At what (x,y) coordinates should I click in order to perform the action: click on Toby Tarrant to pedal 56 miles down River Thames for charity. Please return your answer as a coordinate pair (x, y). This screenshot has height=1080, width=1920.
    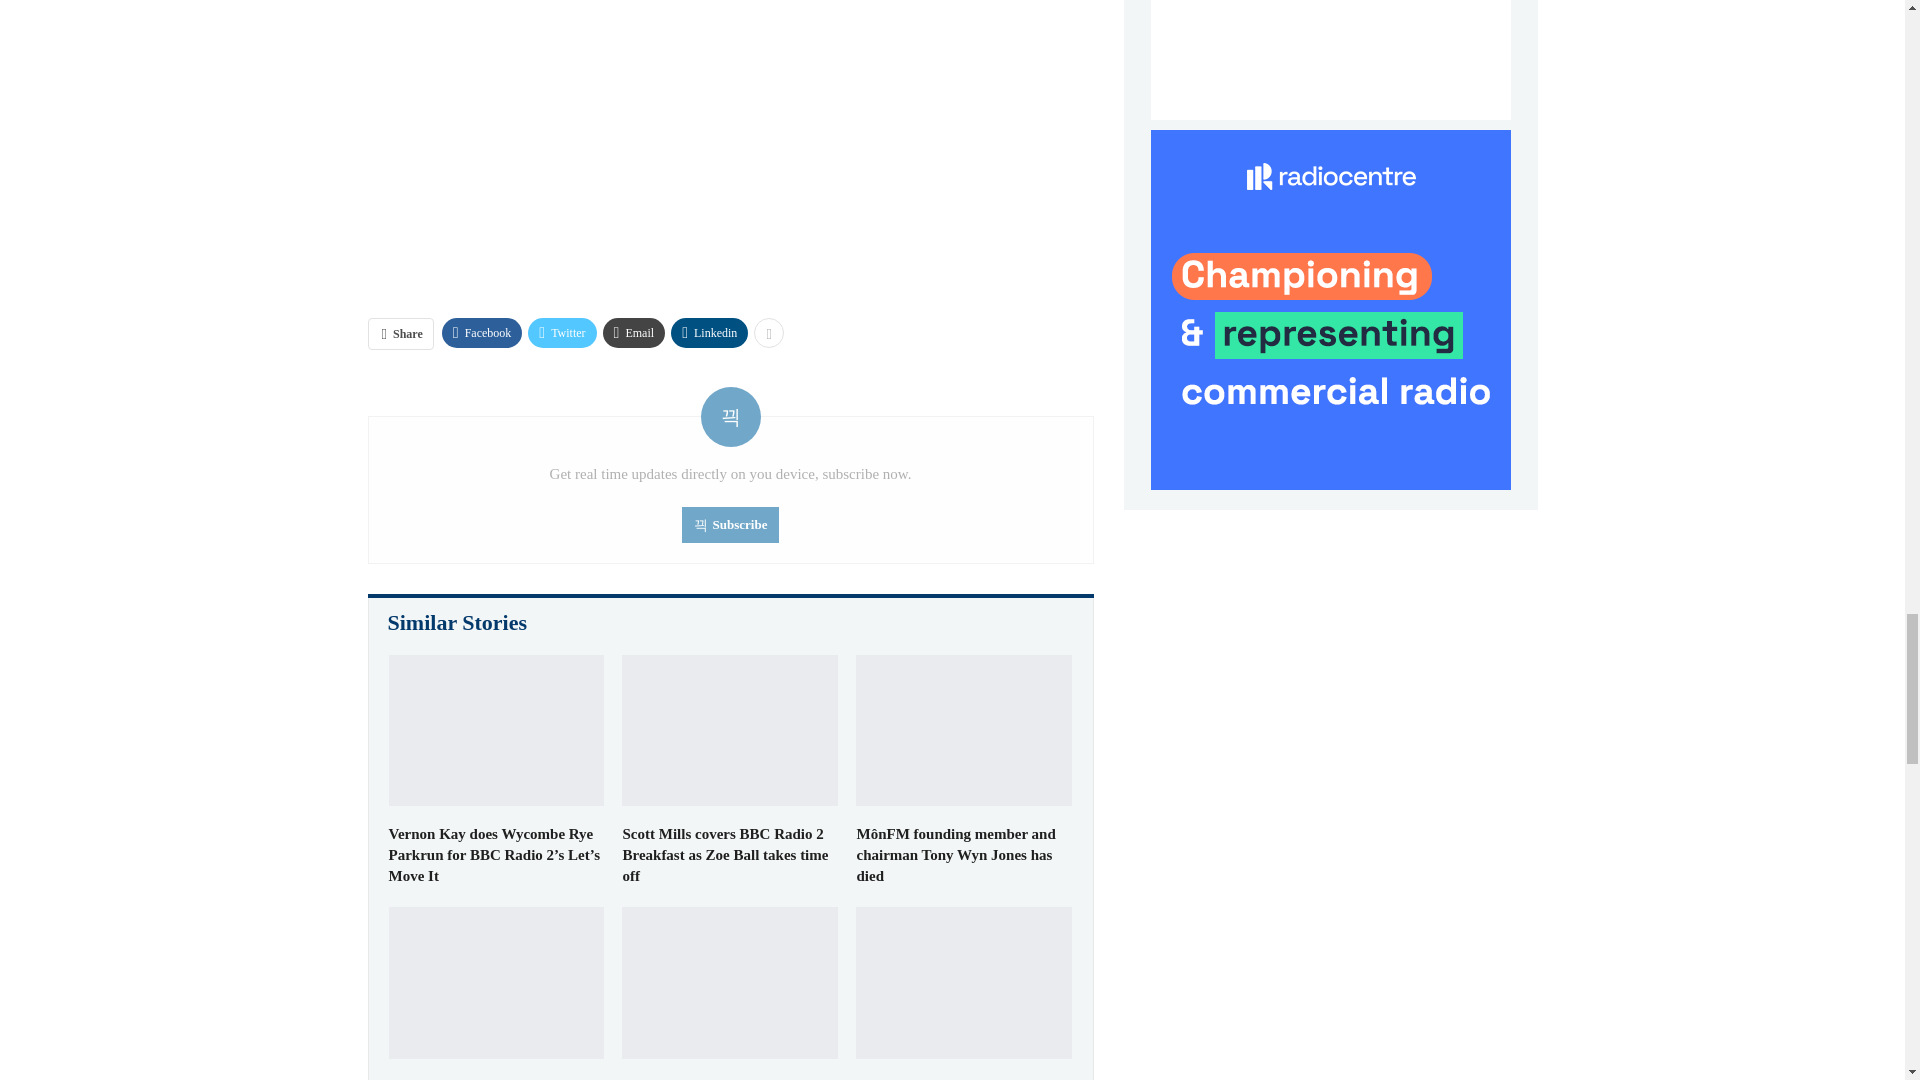
    Looking at the image, I should click on (496, 982).